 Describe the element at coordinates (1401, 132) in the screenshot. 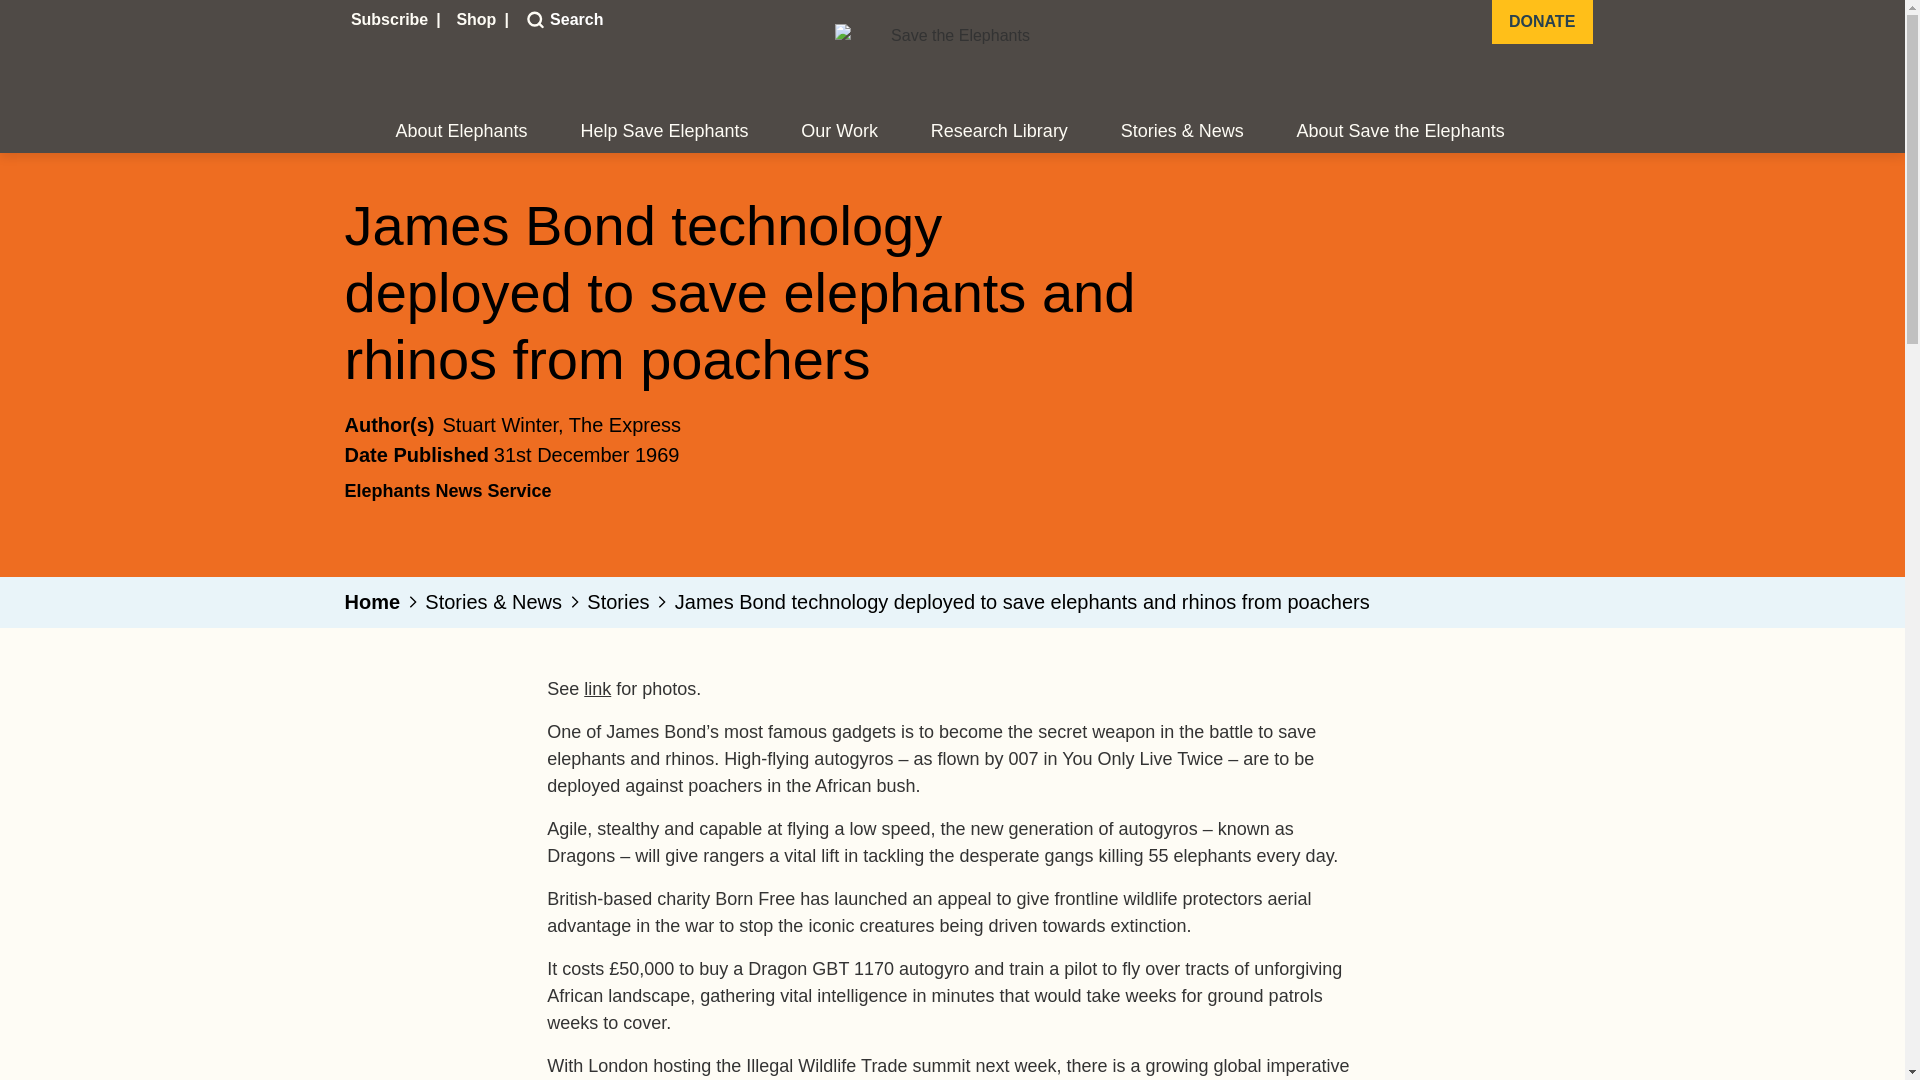

I see `About Save the Elephants` at that location.